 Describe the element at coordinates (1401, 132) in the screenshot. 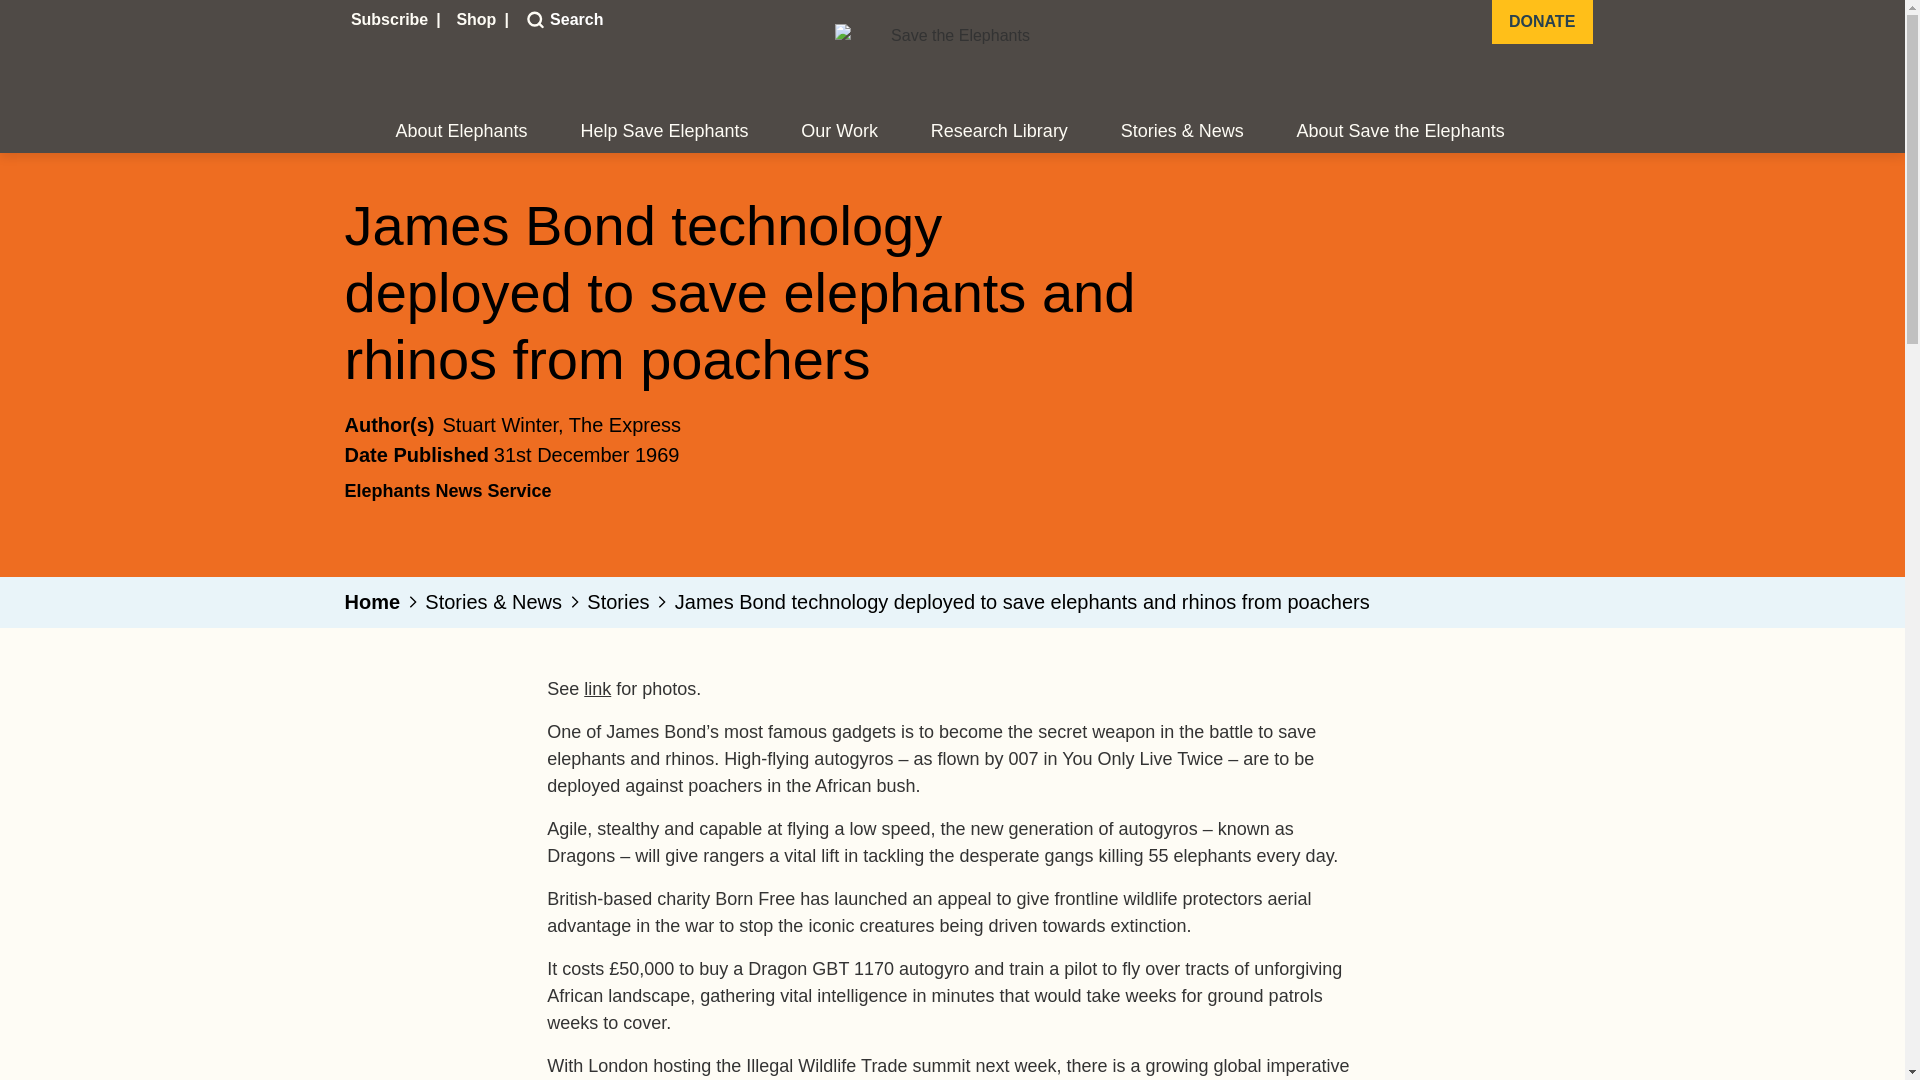

I see `About Save the Elephants` at that location.